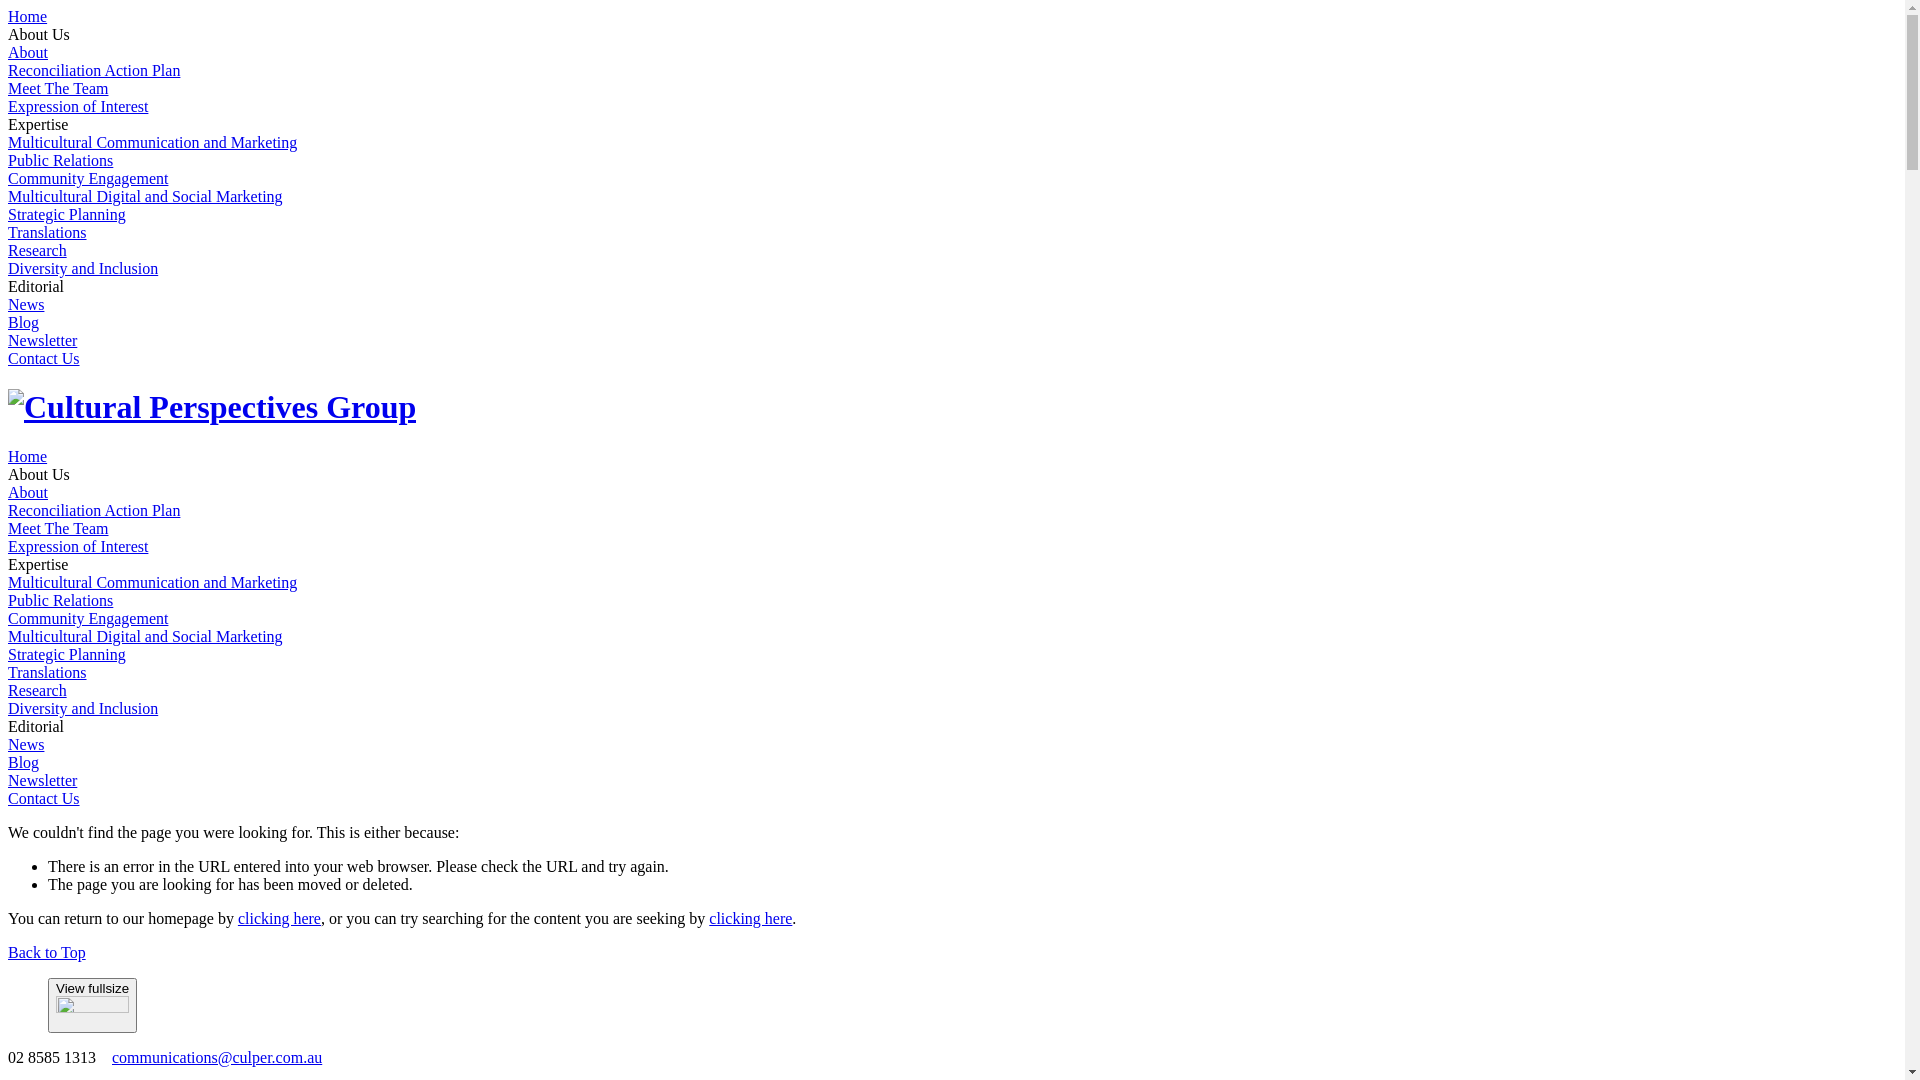 This screenshot has height=1080, width=1920. What do you see at coordinates (83, 268) in the screenshot?
I see `Diversity and Inclusion` at bounding box center [83, 268].